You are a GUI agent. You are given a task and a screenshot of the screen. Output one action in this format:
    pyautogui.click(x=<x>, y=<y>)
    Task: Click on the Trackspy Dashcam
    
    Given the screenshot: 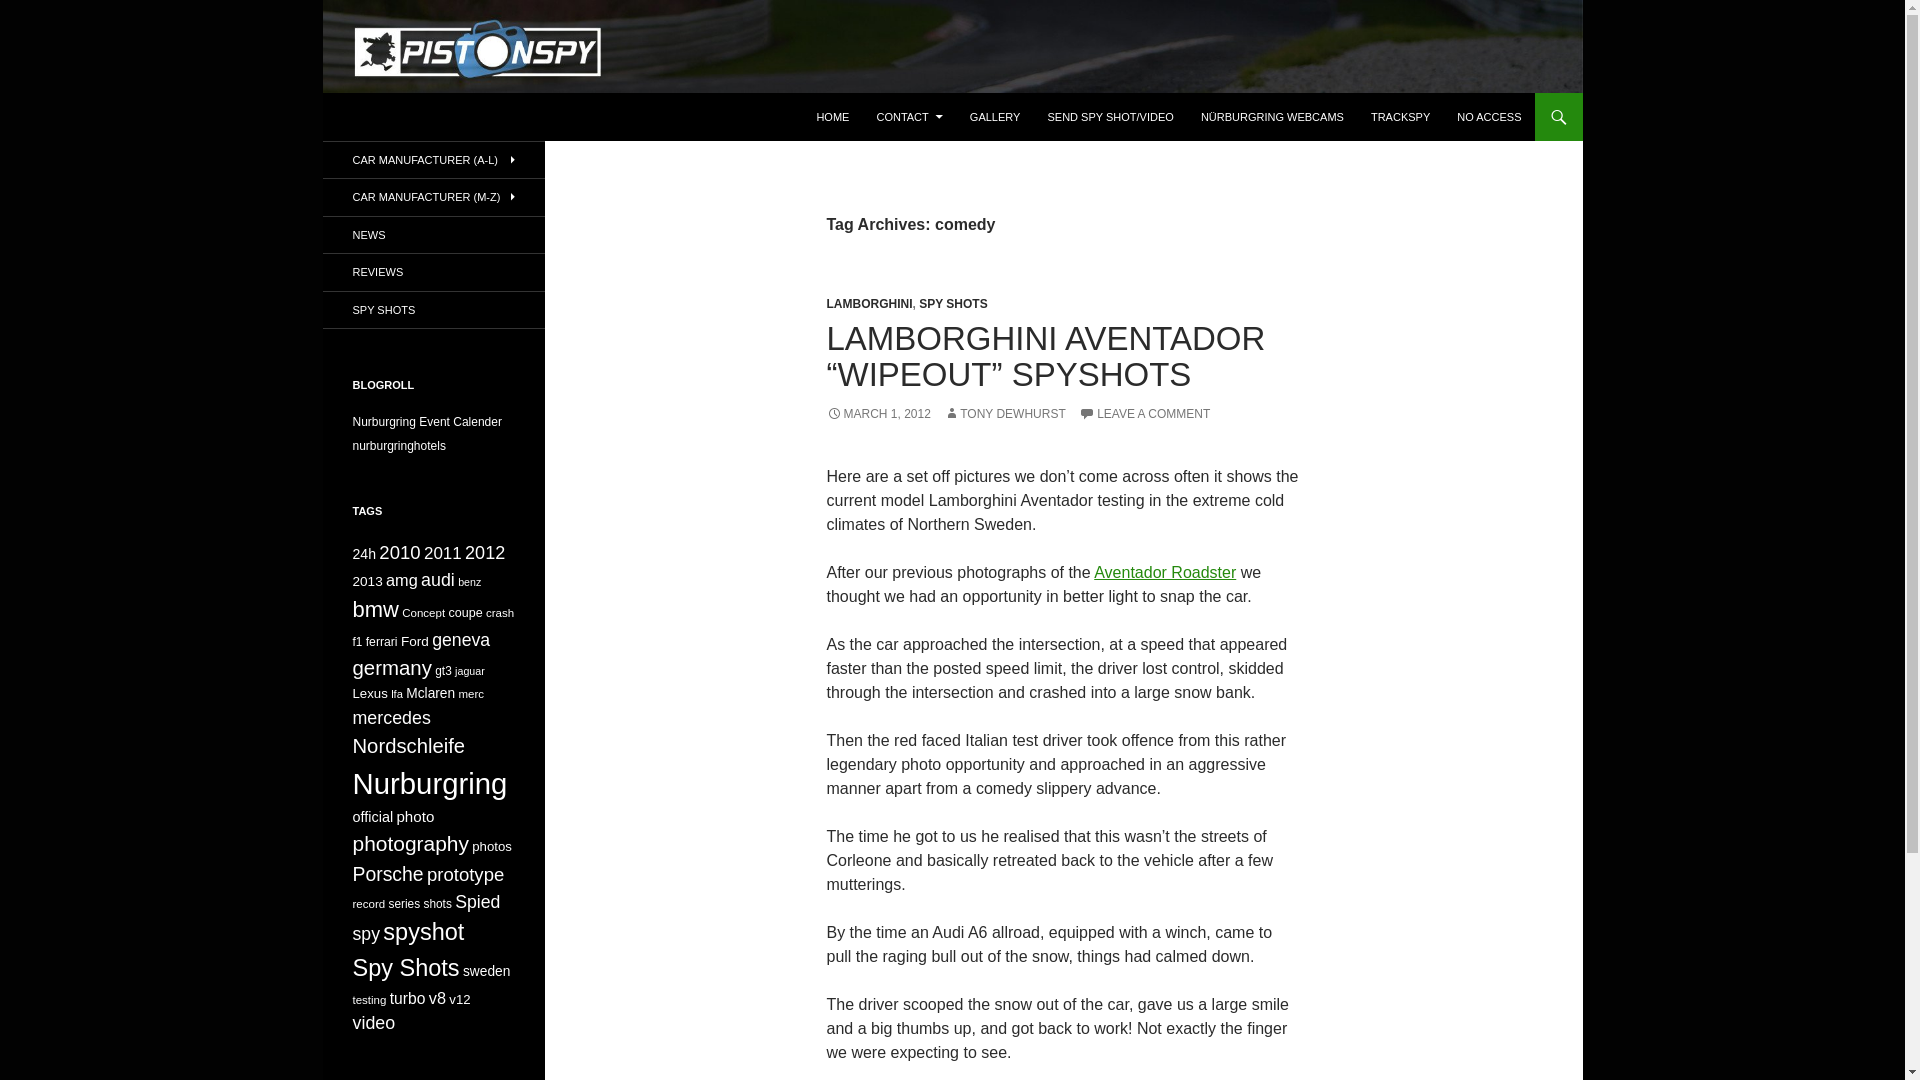 What is the action you would take?
    pyautogui.click(x=1400, y=116)
    